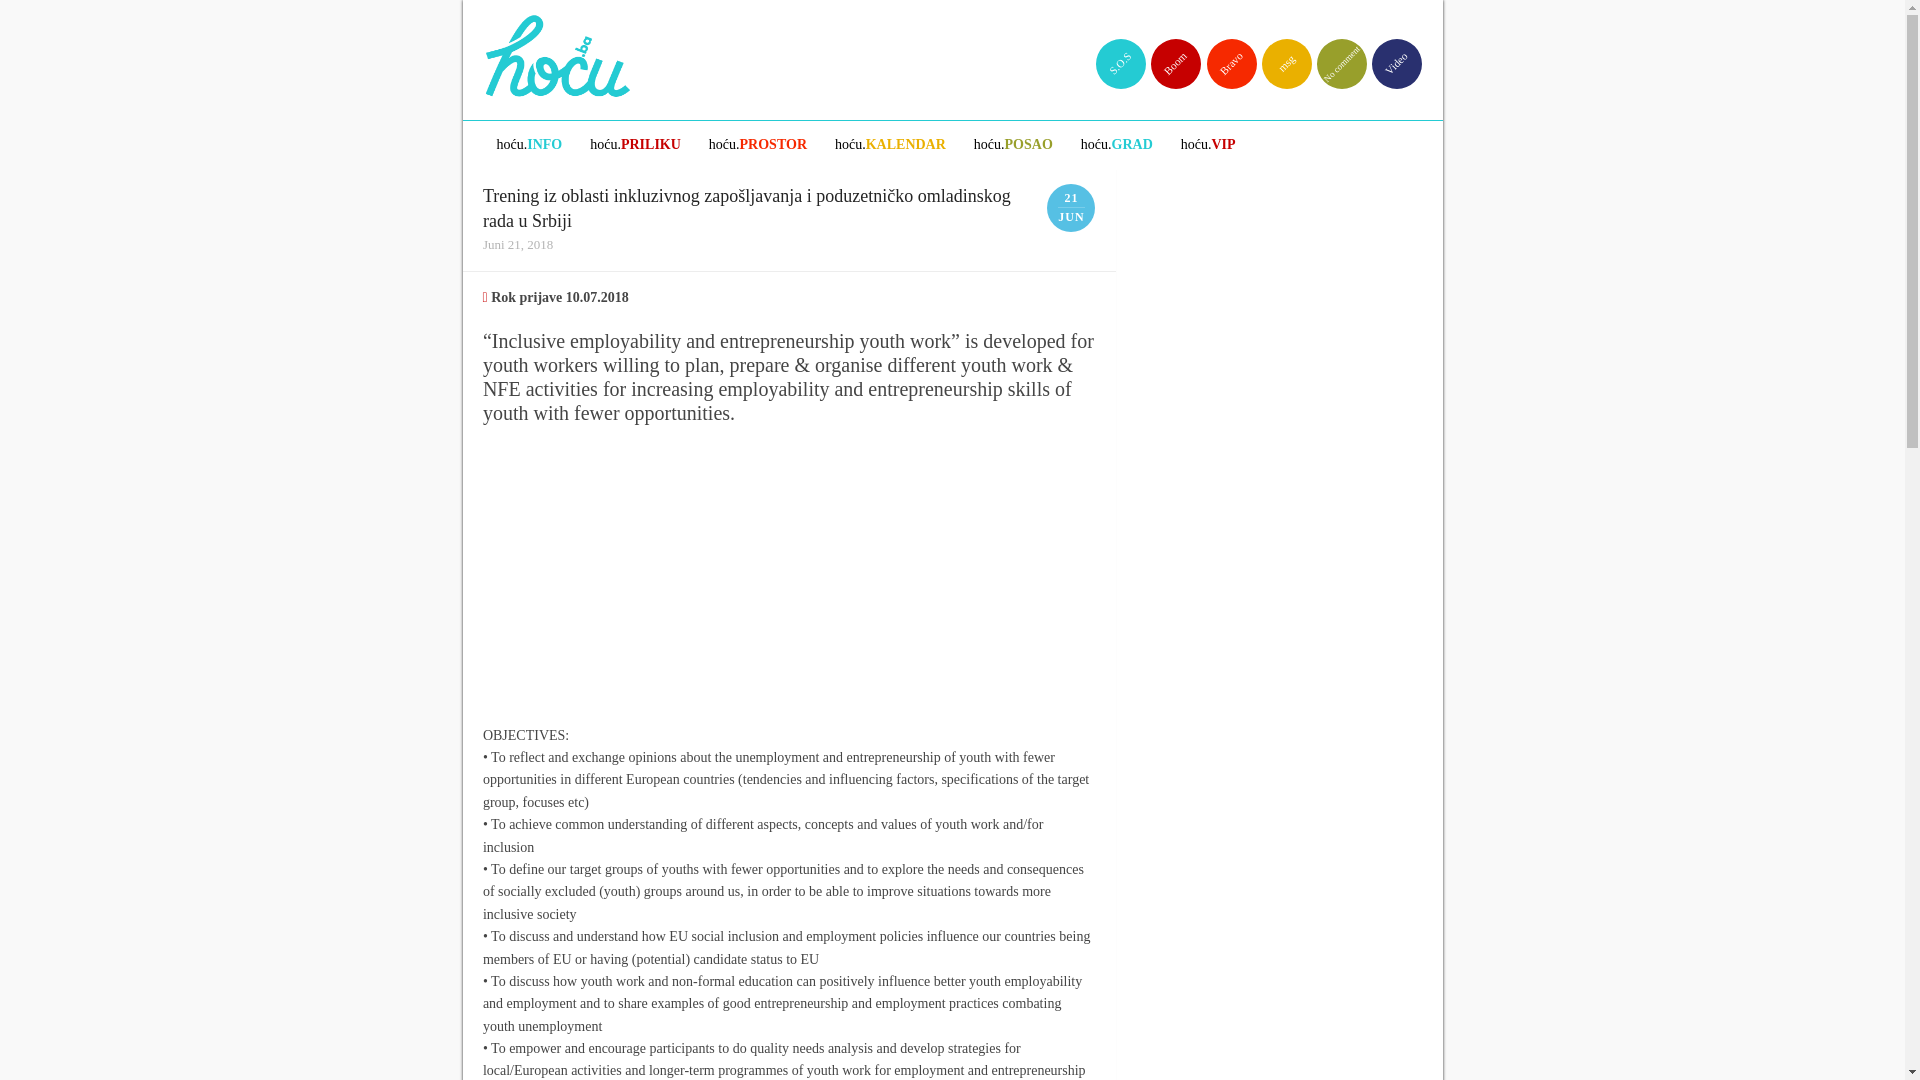  What do you see at coordinates (1221, 54) in the screenshot?
I see `Bravo` at bounding box center [1221, 54].